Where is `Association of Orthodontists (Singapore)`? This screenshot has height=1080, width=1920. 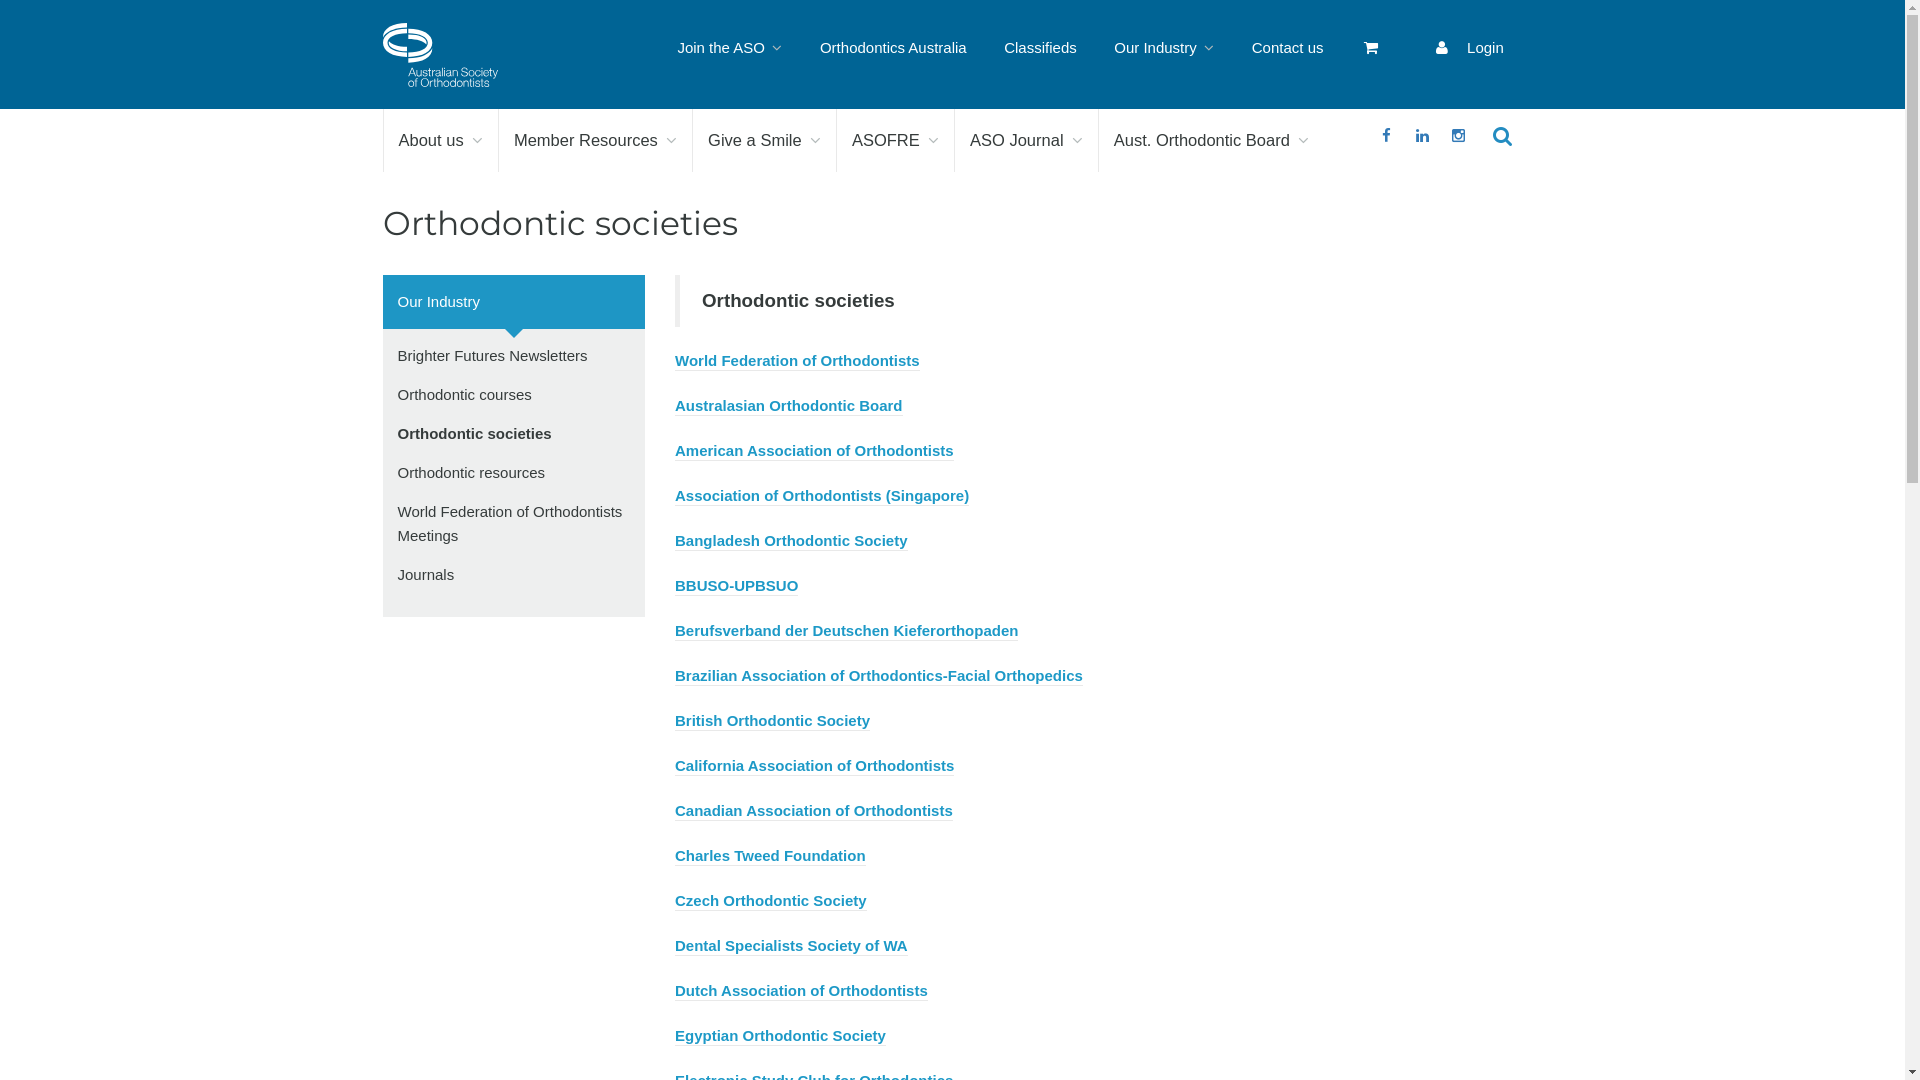
Association of Orthodontists (Singapore) is located at coordinates (822, 496).